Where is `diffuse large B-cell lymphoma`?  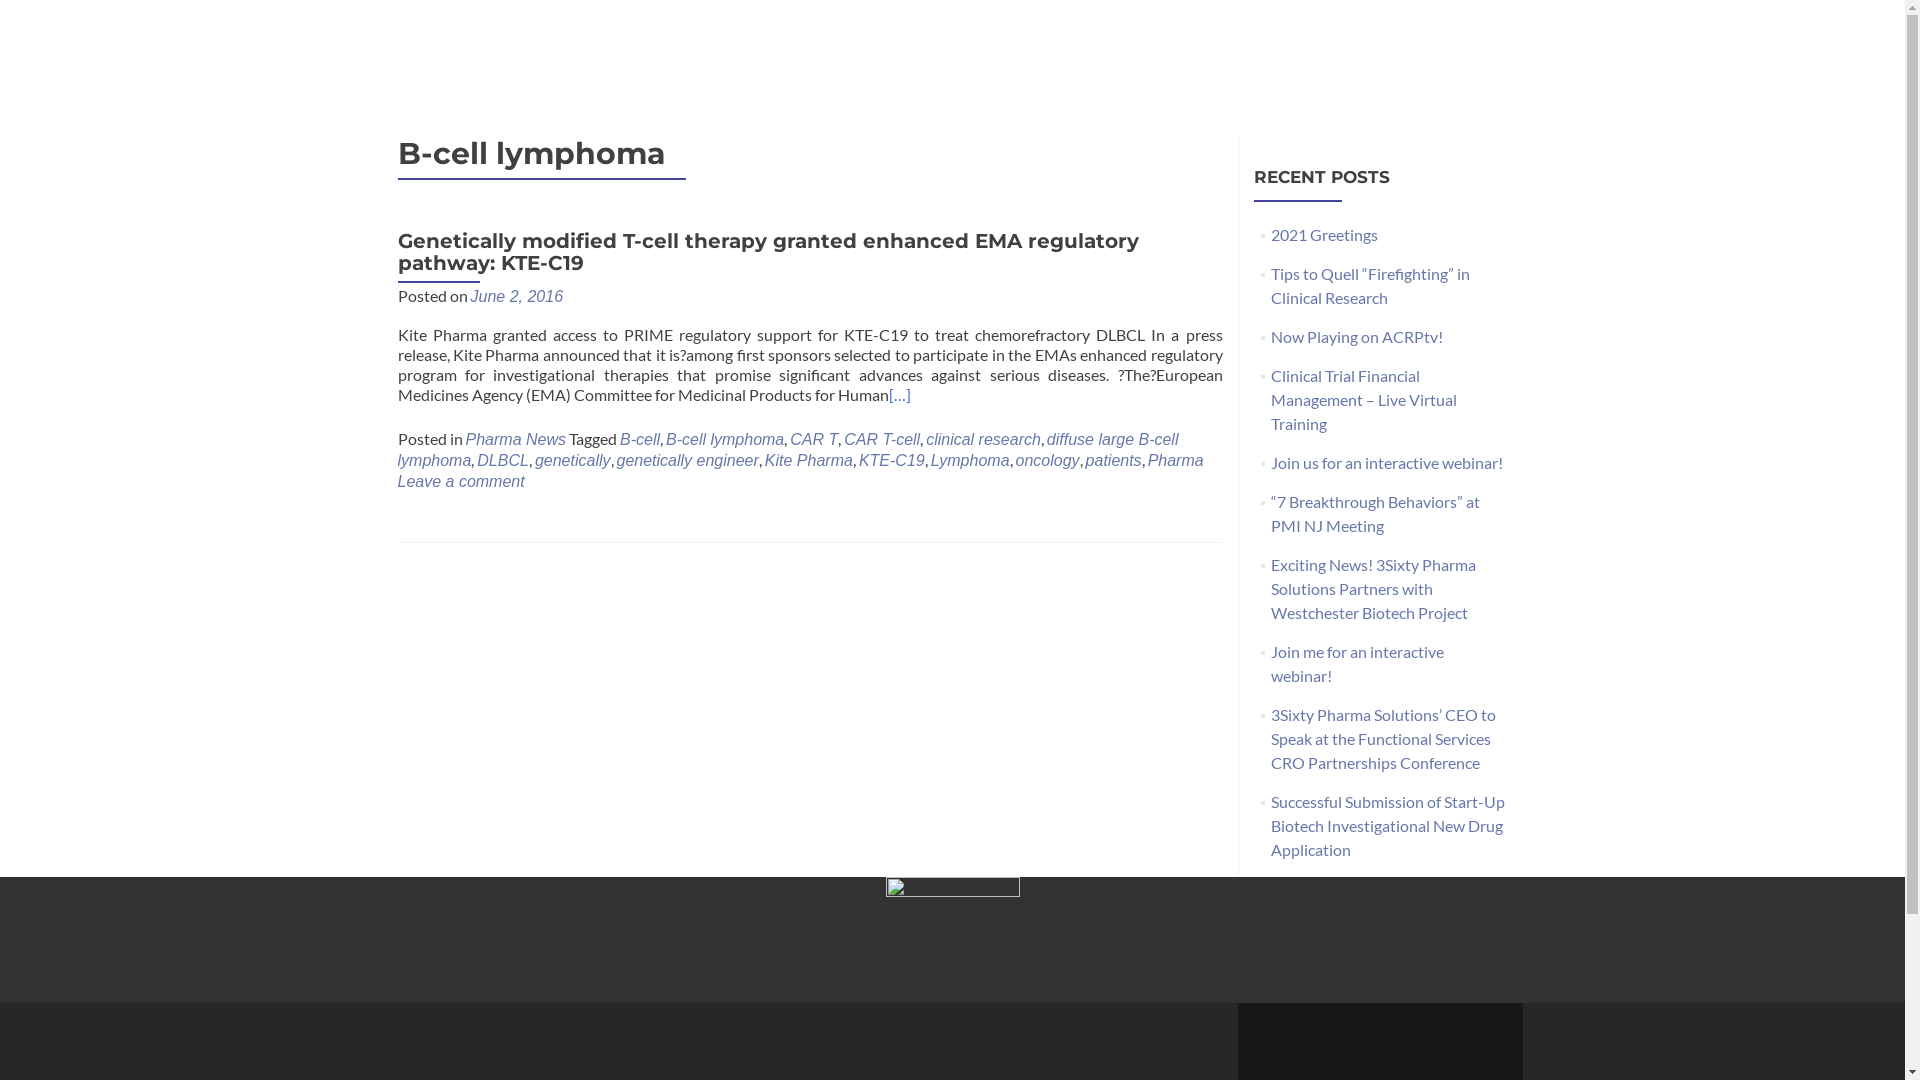
diffuse large B-cell lymphoma is located at coordinates (788, 450).